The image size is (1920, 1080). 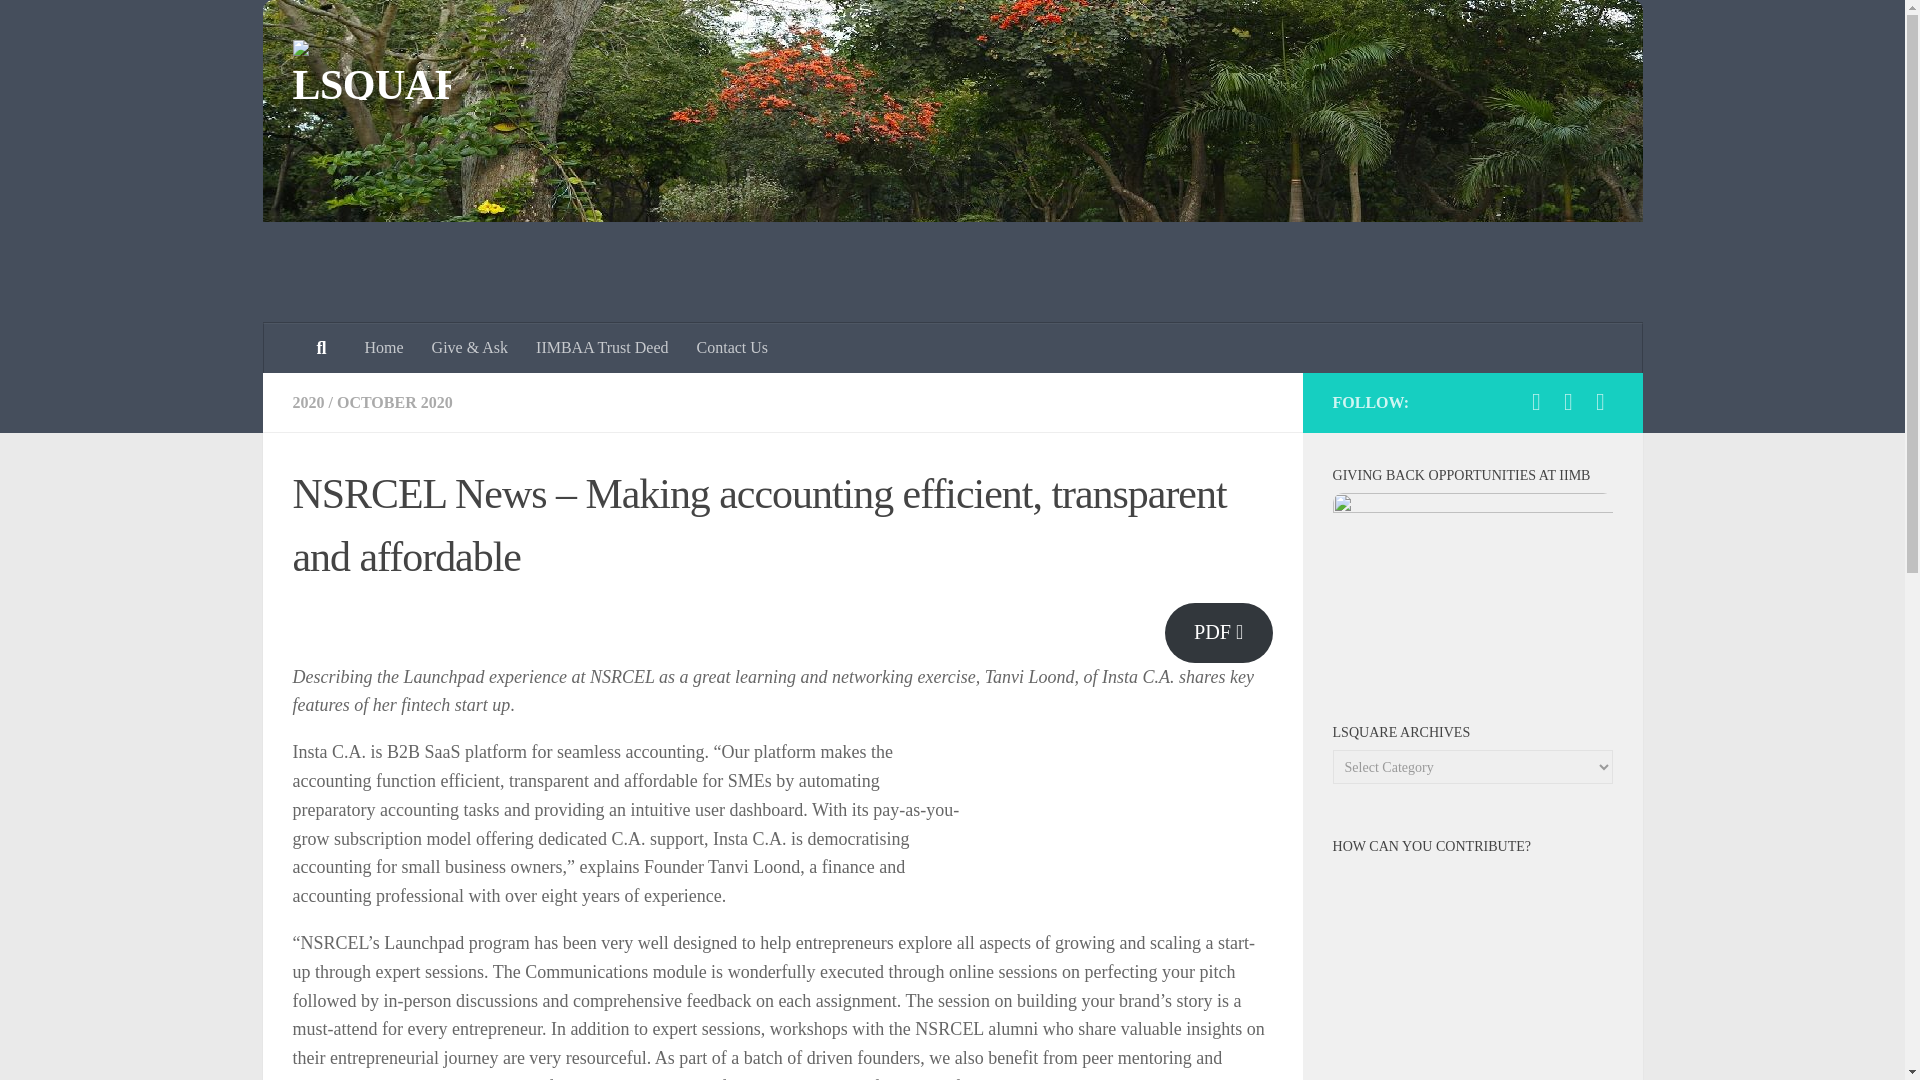 What do you see at coordinates (733, 347) in the screenshot?
I see `Contact Us` at bounding box center [733, 347].